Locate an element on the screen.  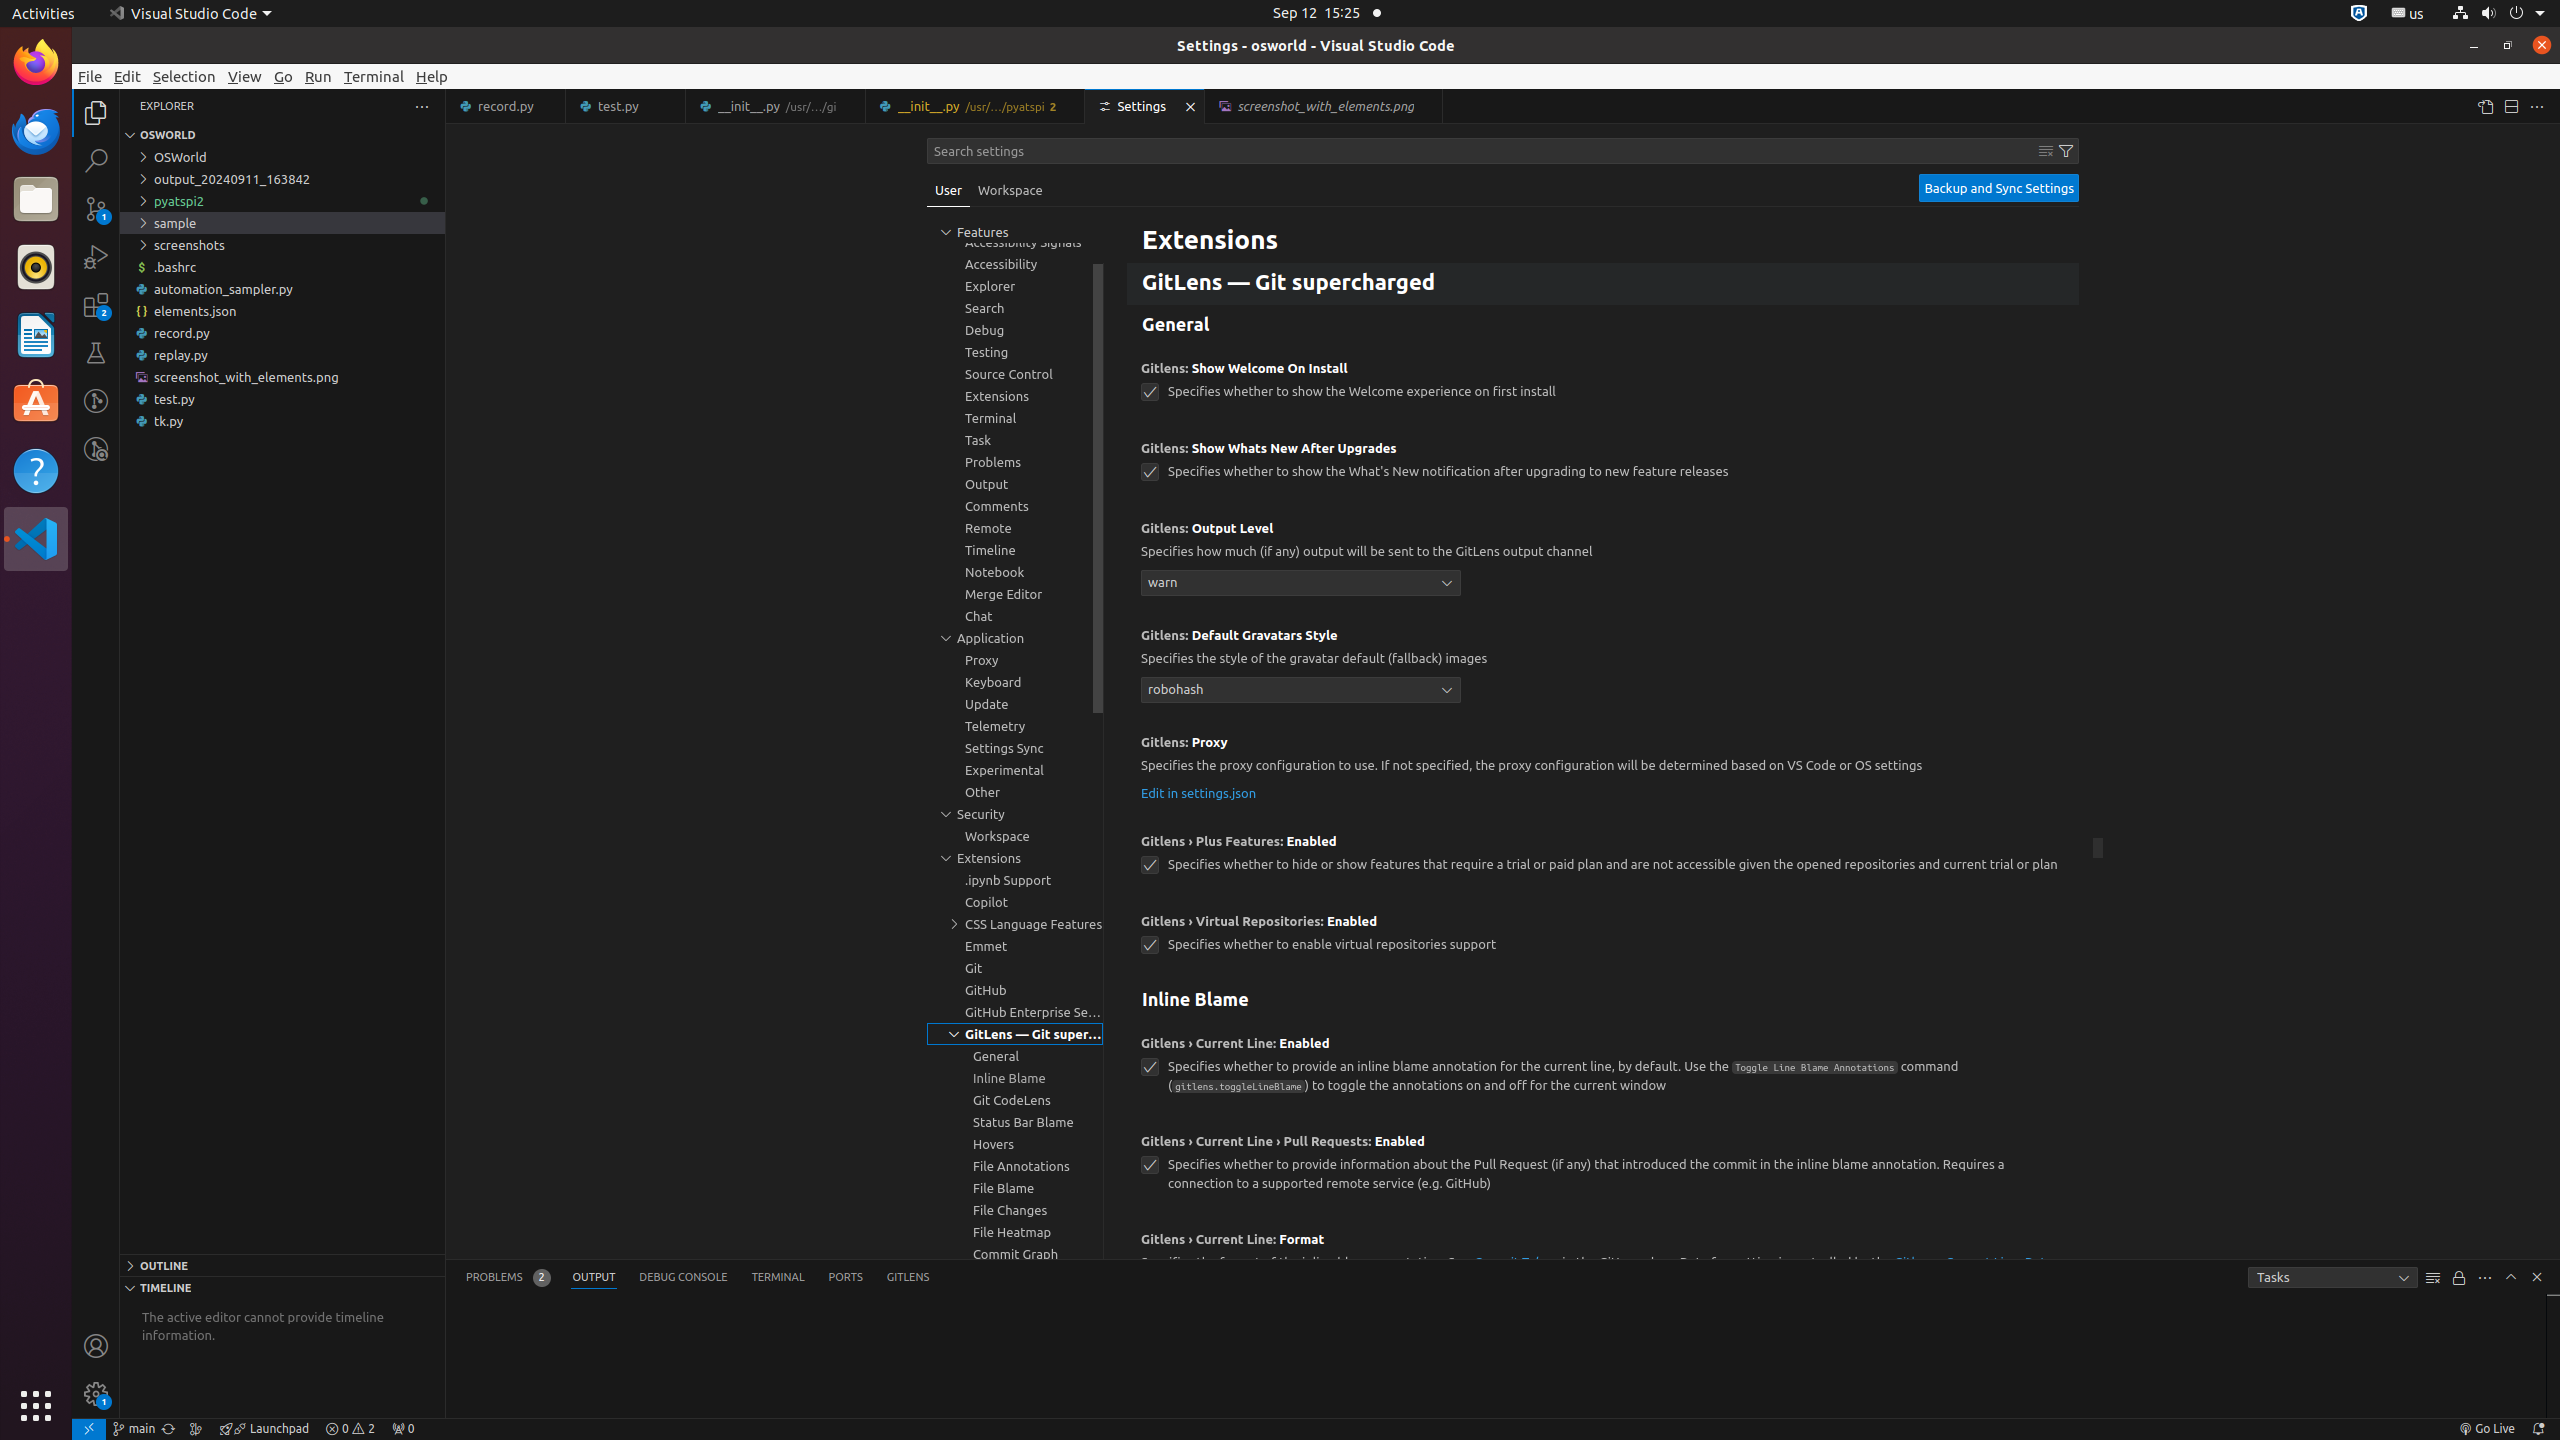
elements.json is located at coordinates (282, 311).